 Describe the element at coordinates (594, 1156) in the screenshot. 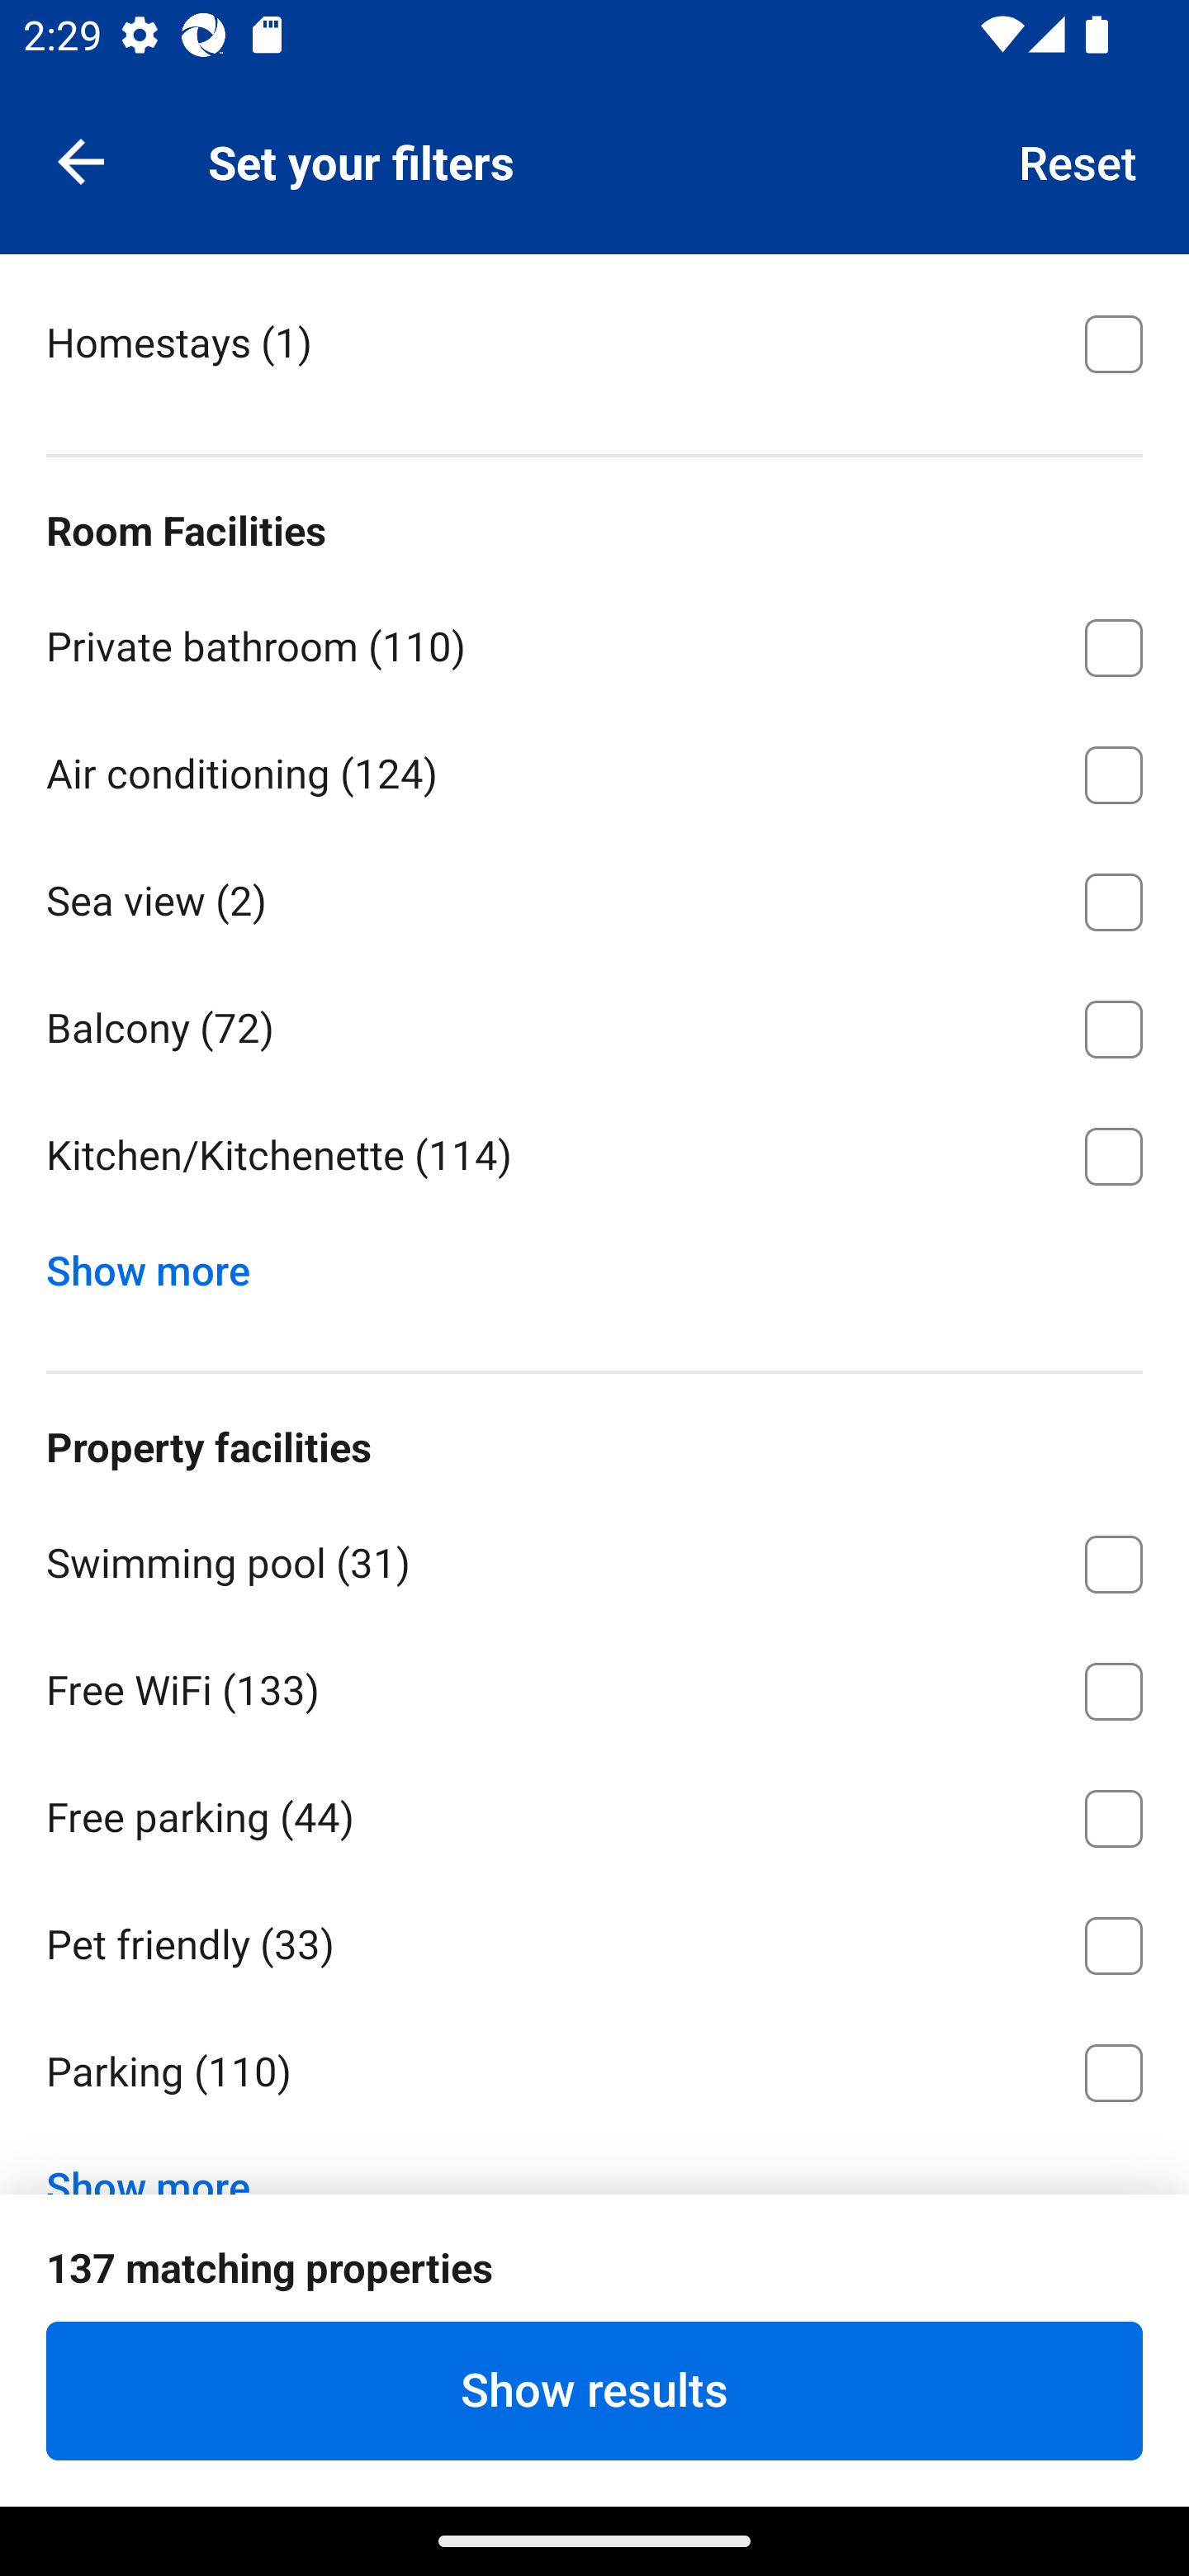

I see `Kitchen/Kitchenette ⁦(114)` at that location.